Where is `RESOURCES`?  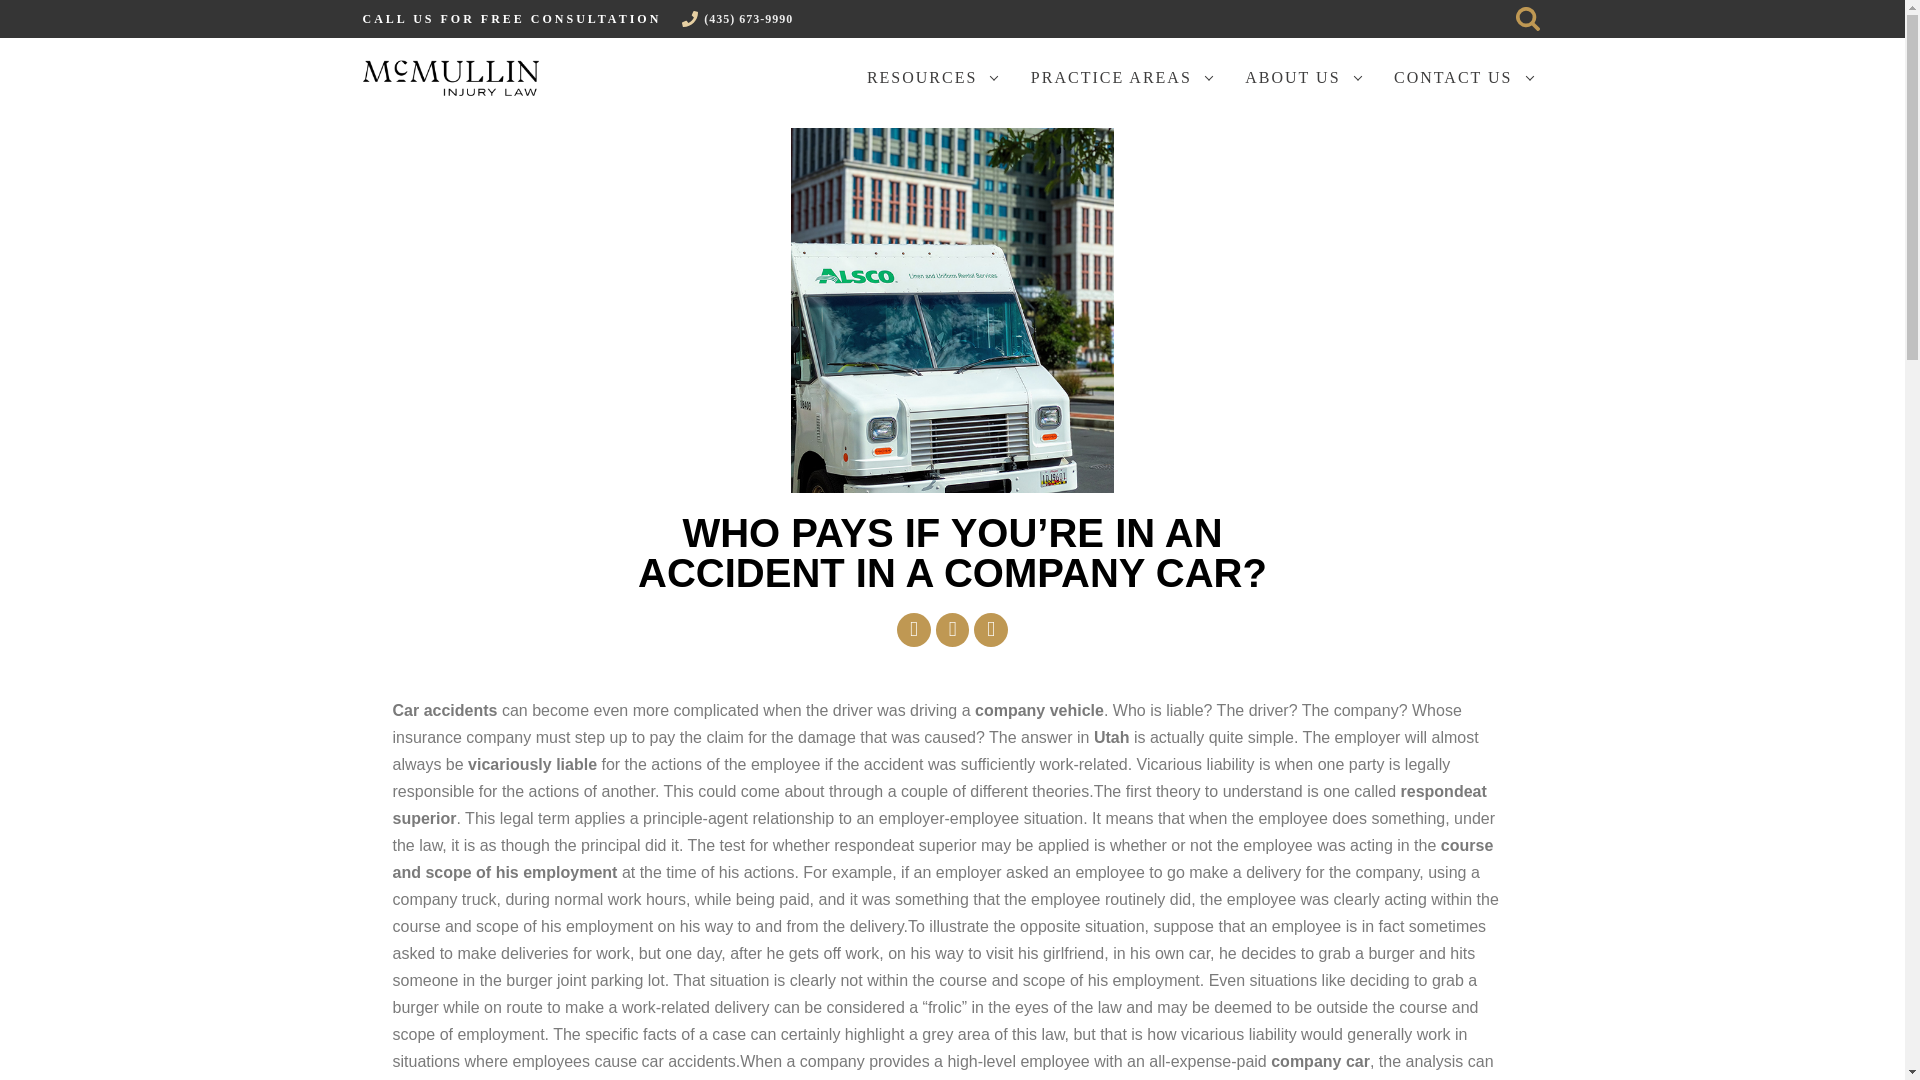 RESOURCES is located at coordinates (926, 77).